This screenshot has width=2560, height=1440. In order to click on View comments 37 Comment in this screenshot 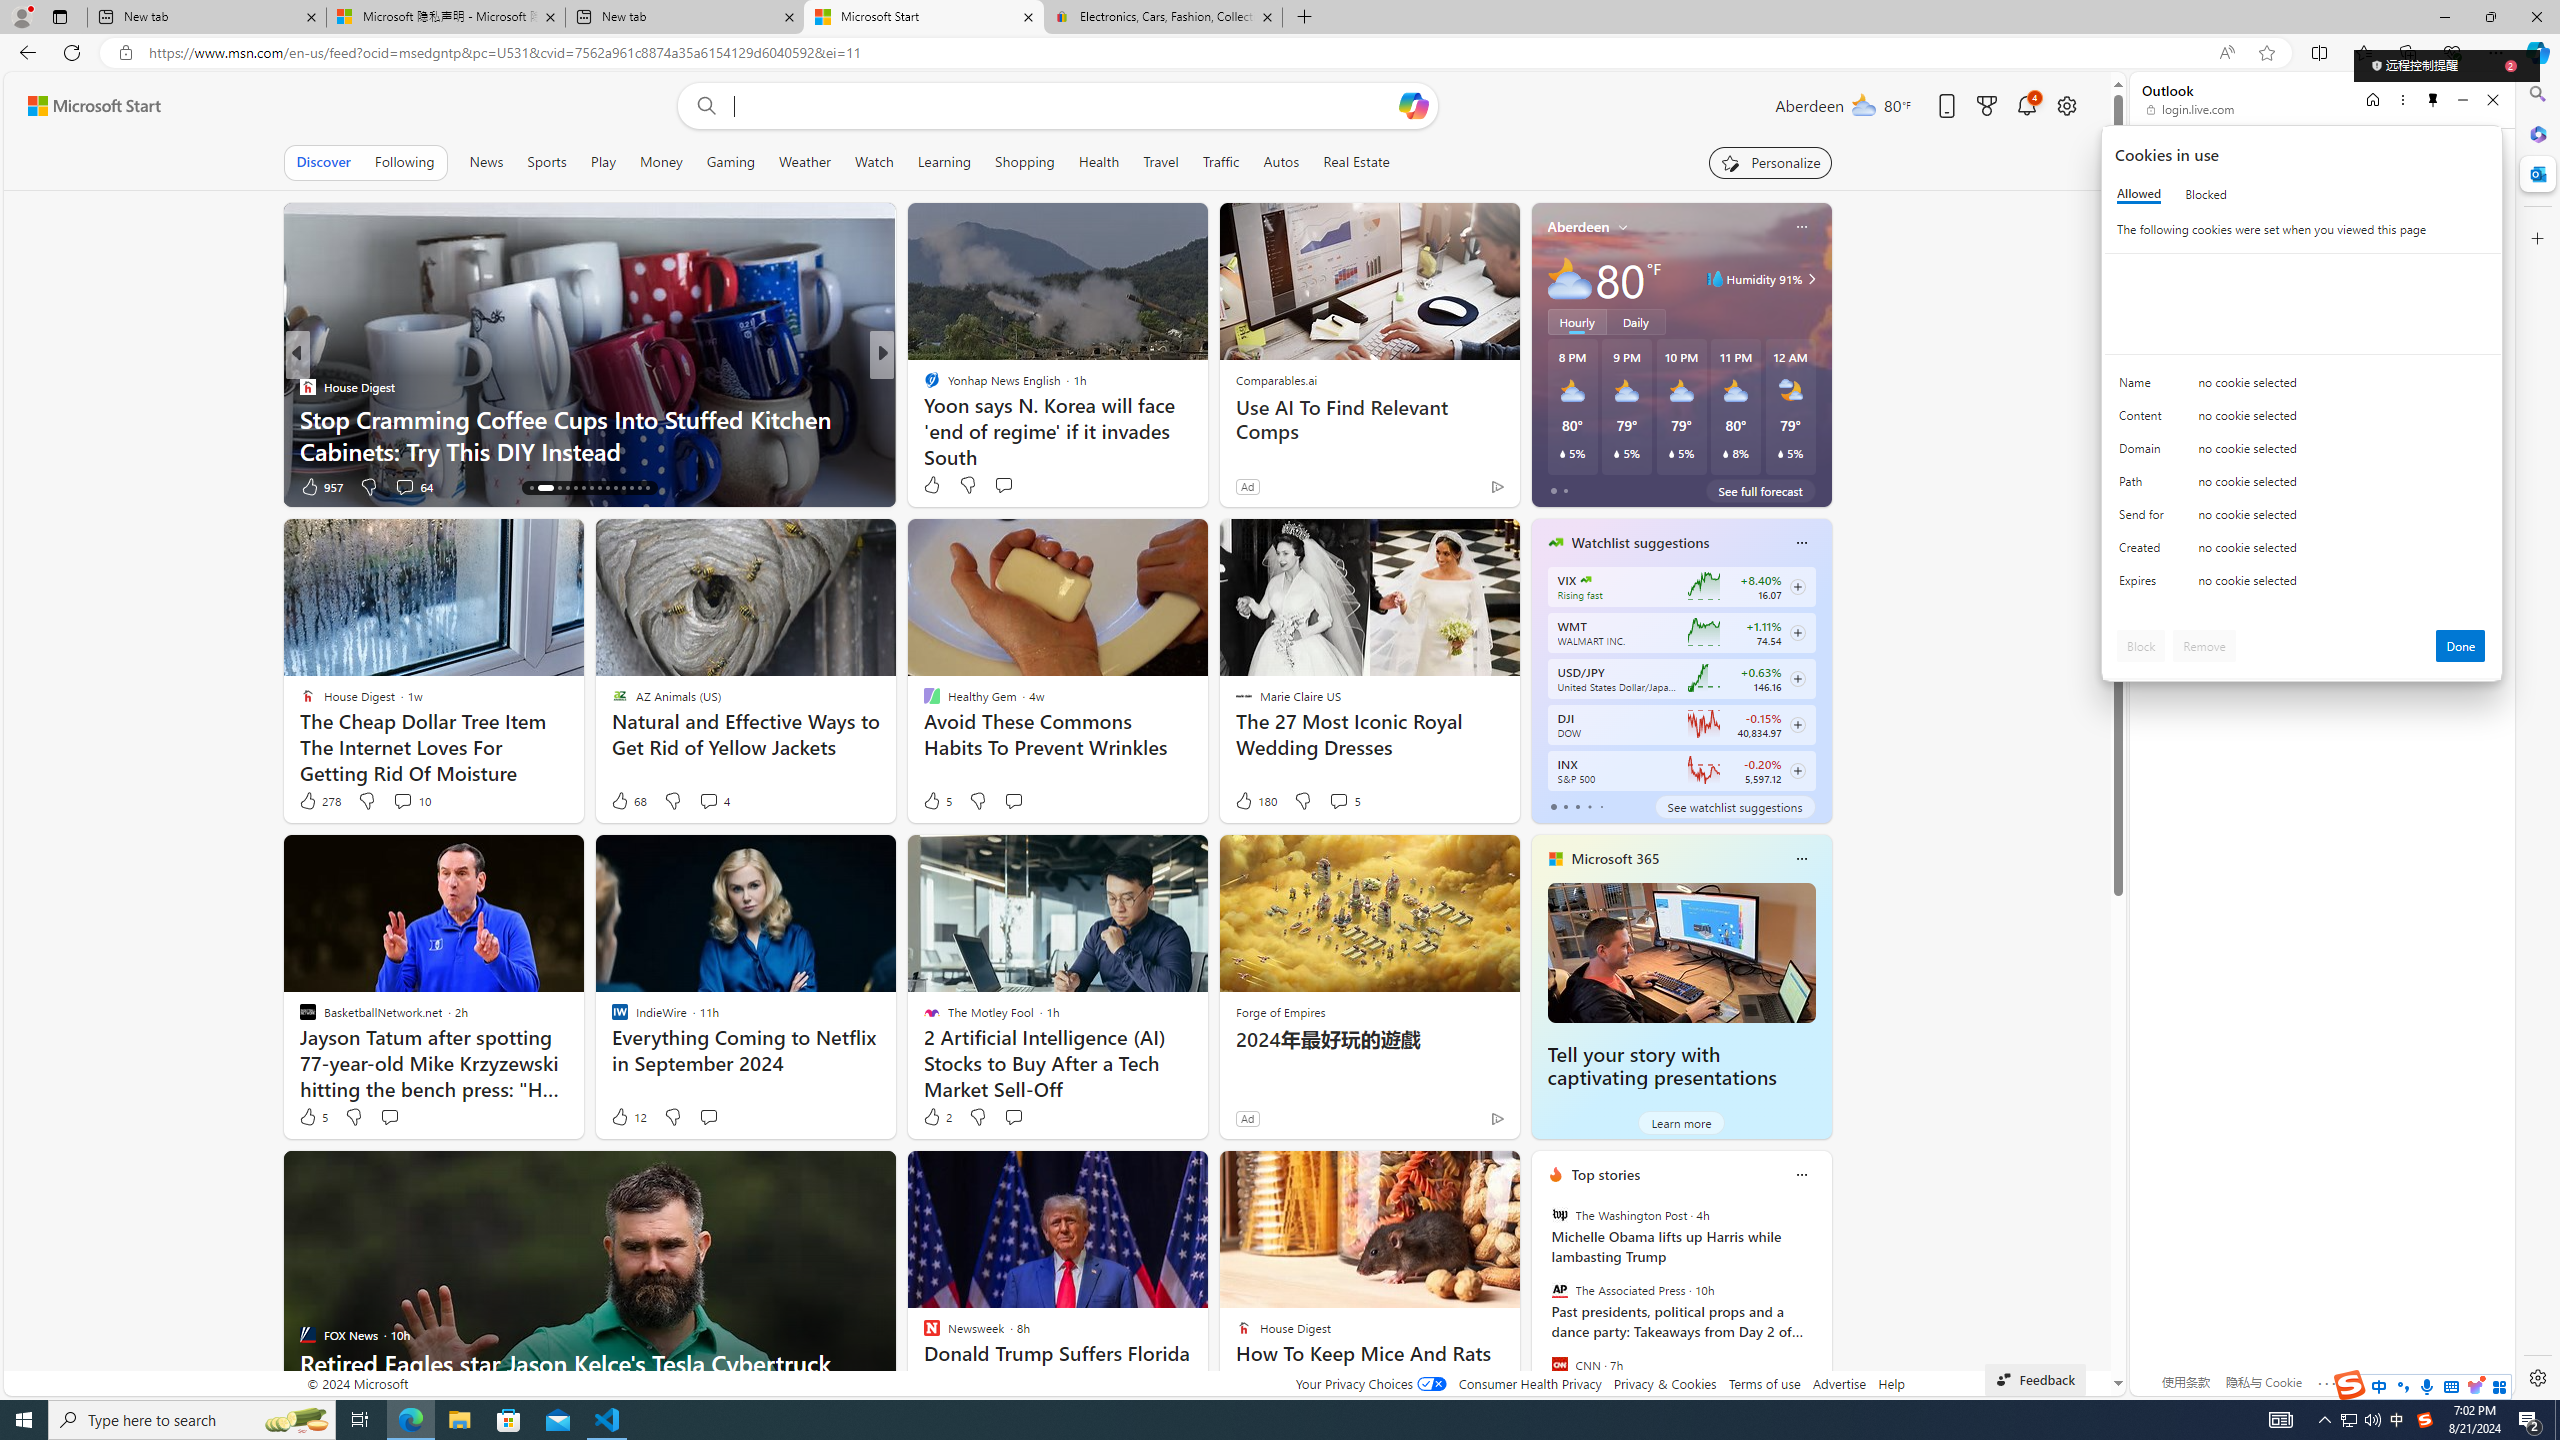, I will do `click(1014, 486)`.